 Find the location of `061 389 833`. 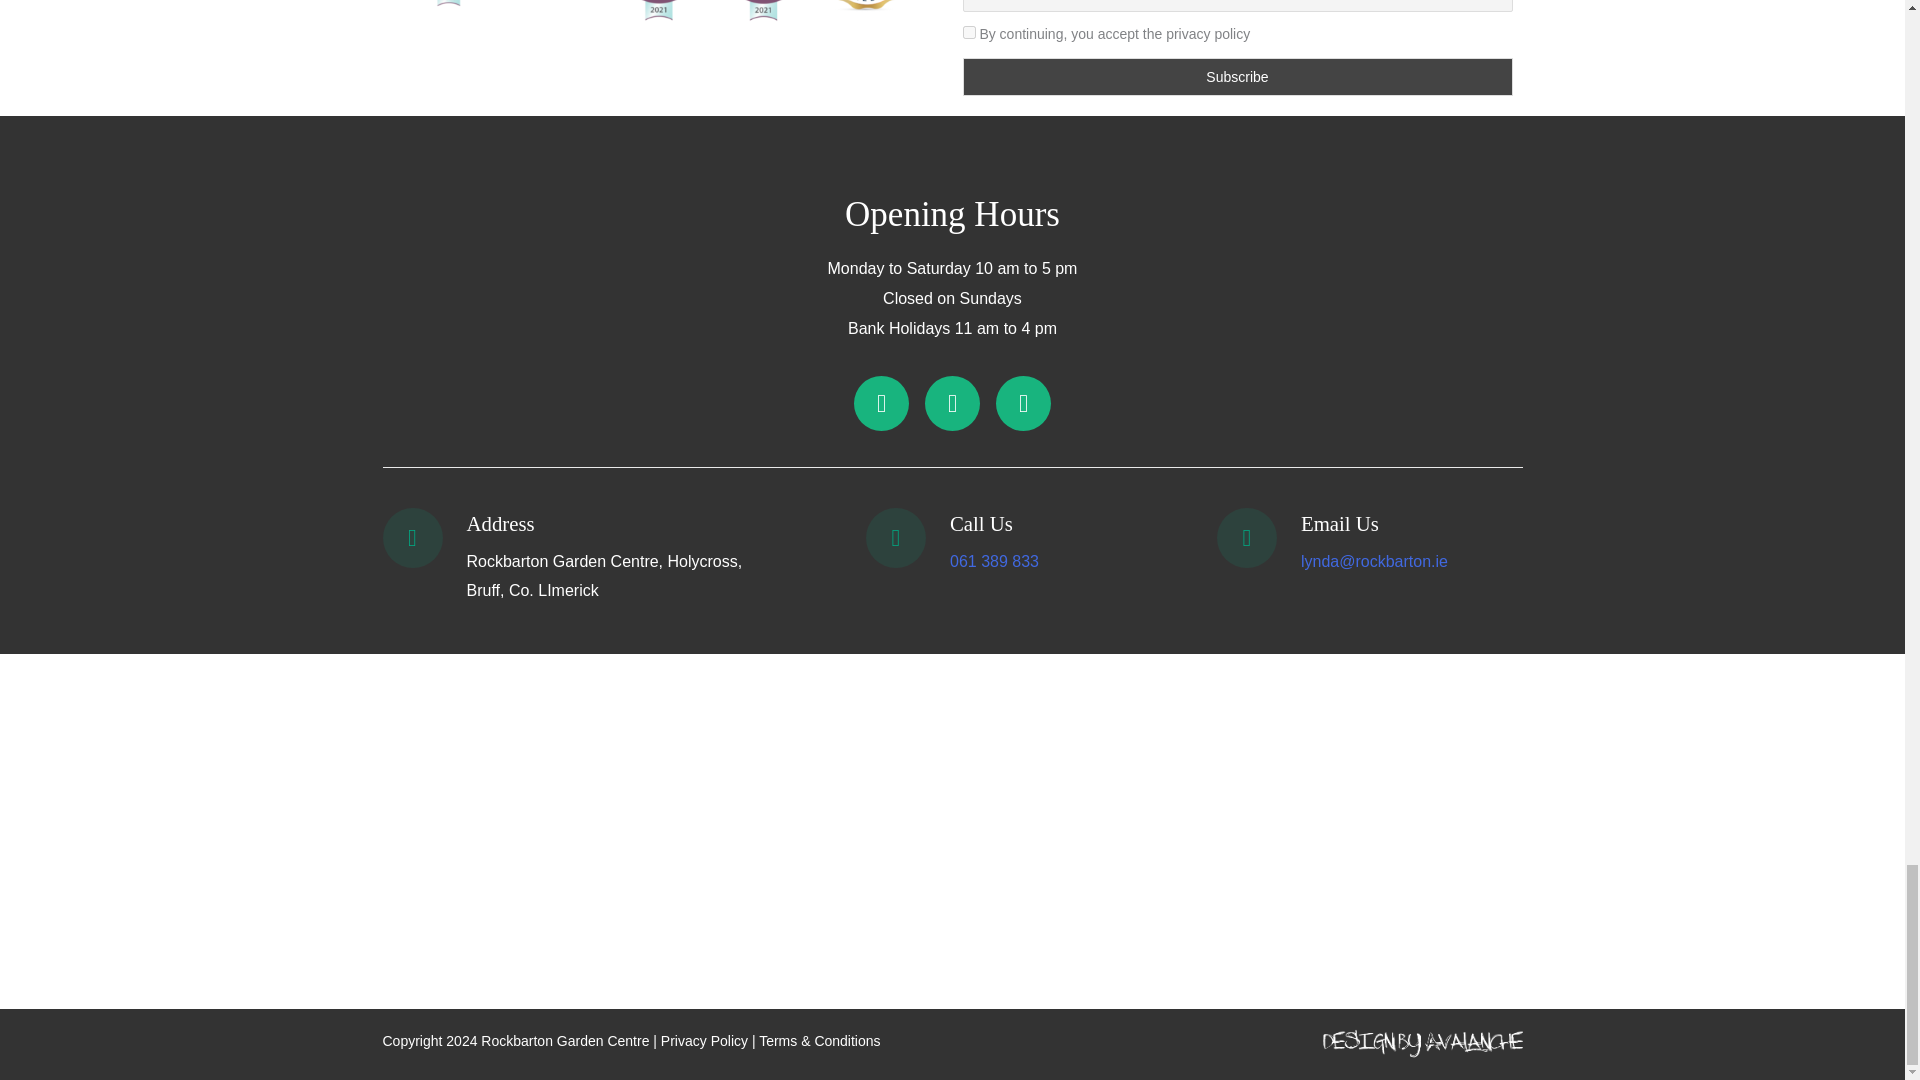

061 389 833 is located at coordinates (994, 561).